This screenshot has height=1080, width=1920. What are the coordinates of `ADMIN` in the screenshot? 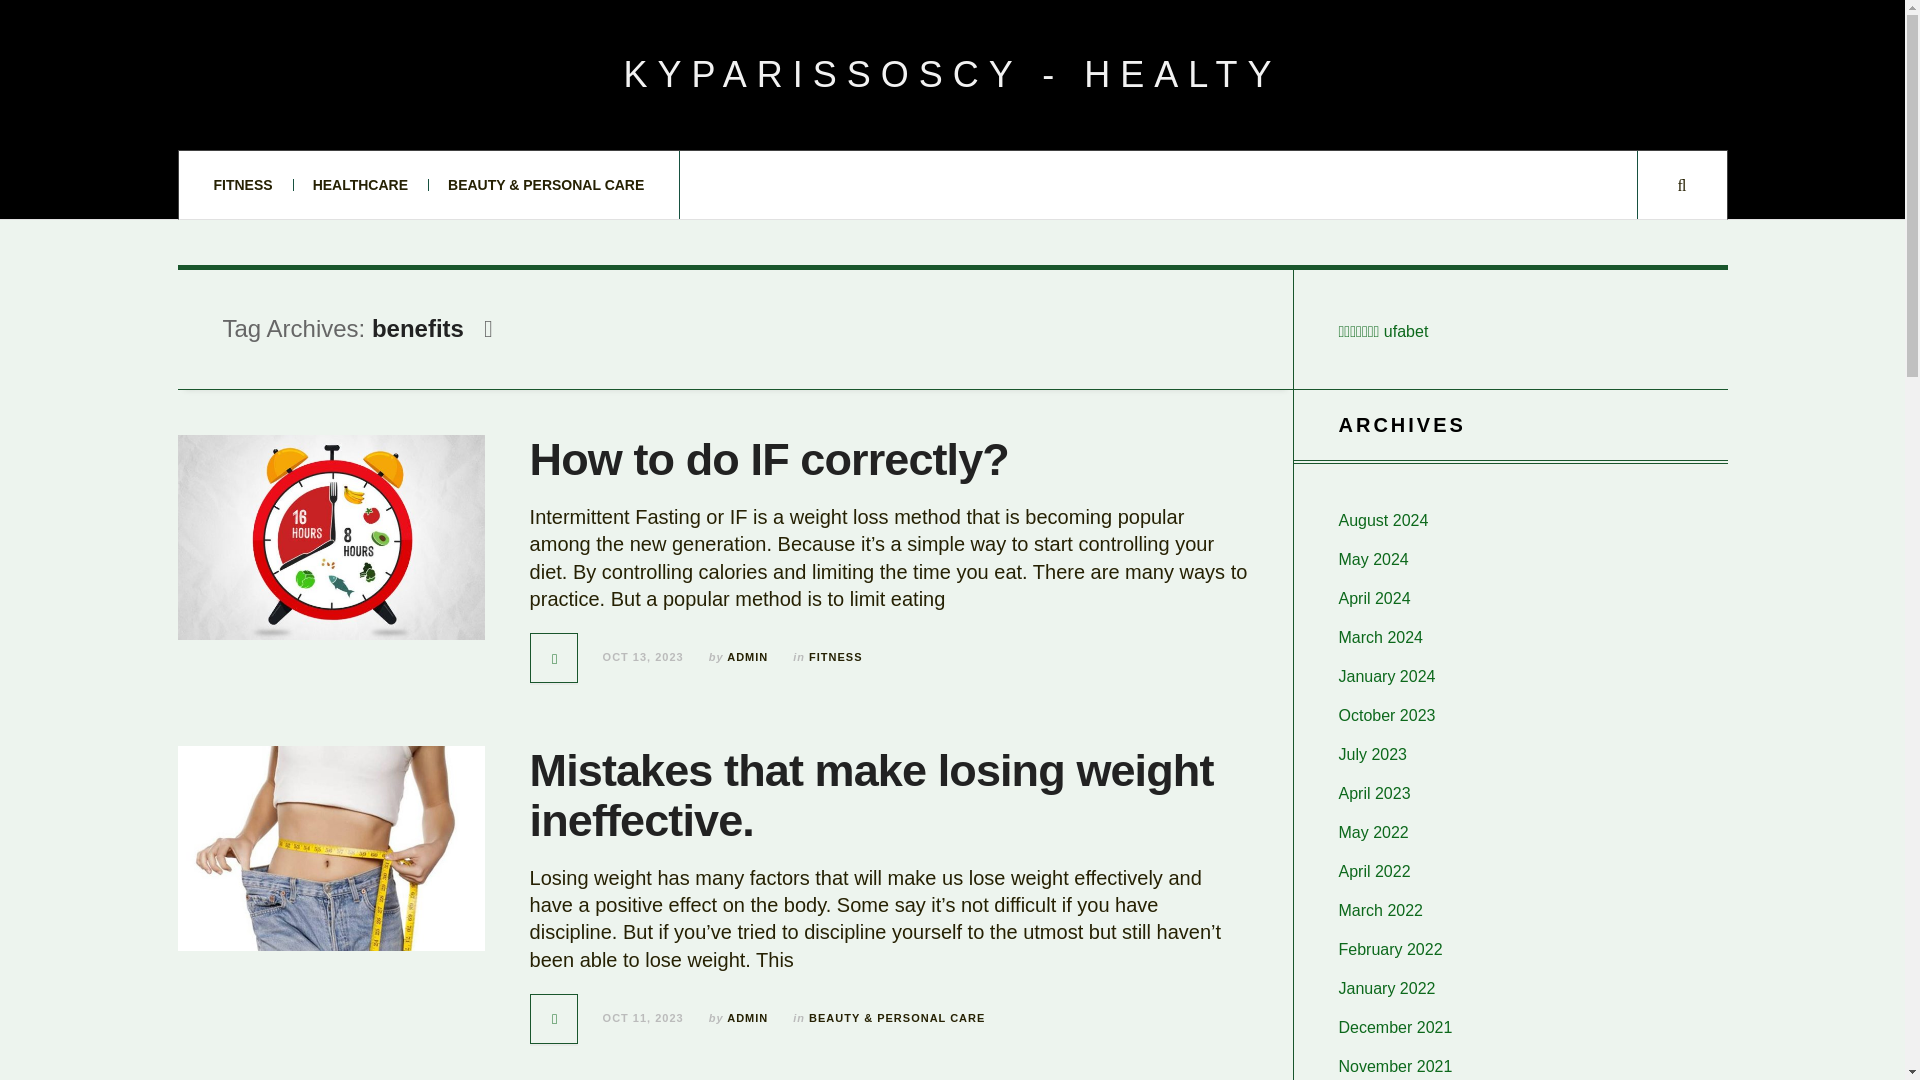 It's located at (748, 657).